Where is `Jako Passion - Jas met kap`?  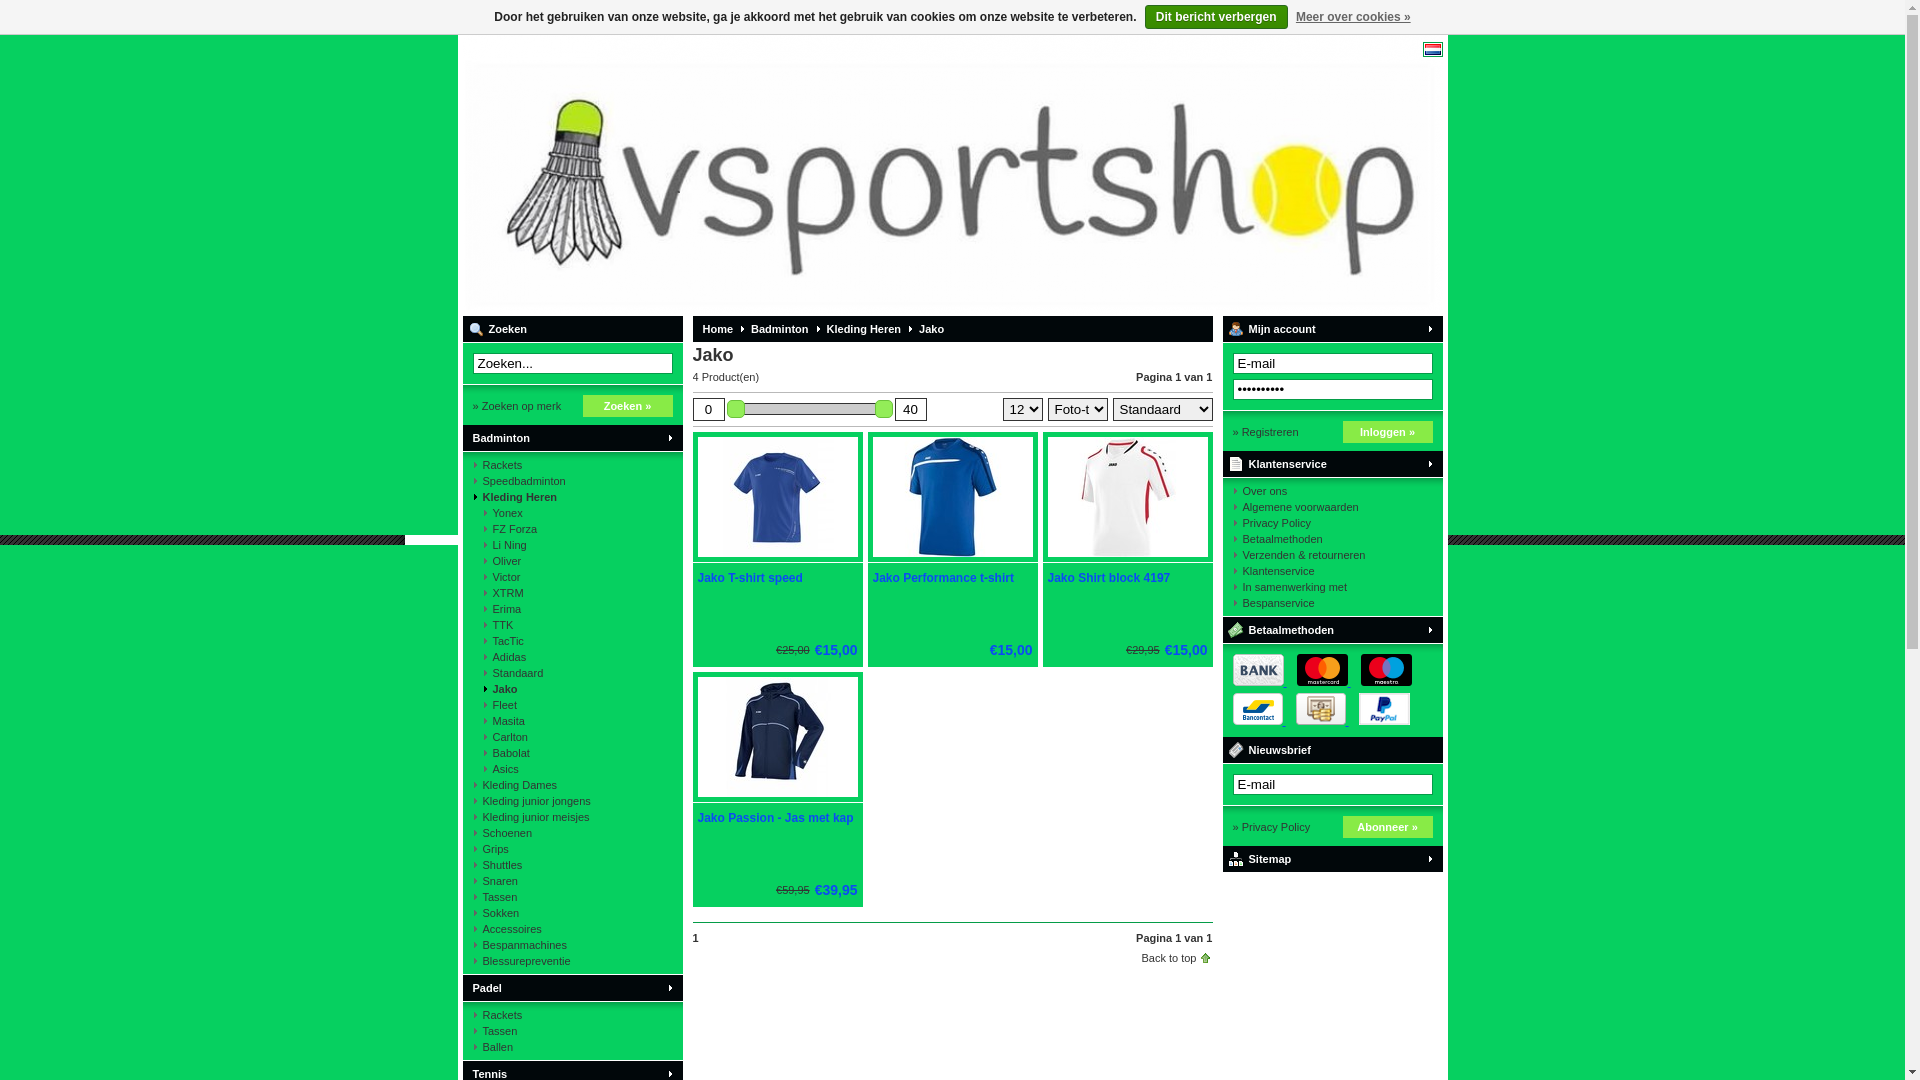 Jako Passion - Jas met kap is located at coordinates (777, 798).